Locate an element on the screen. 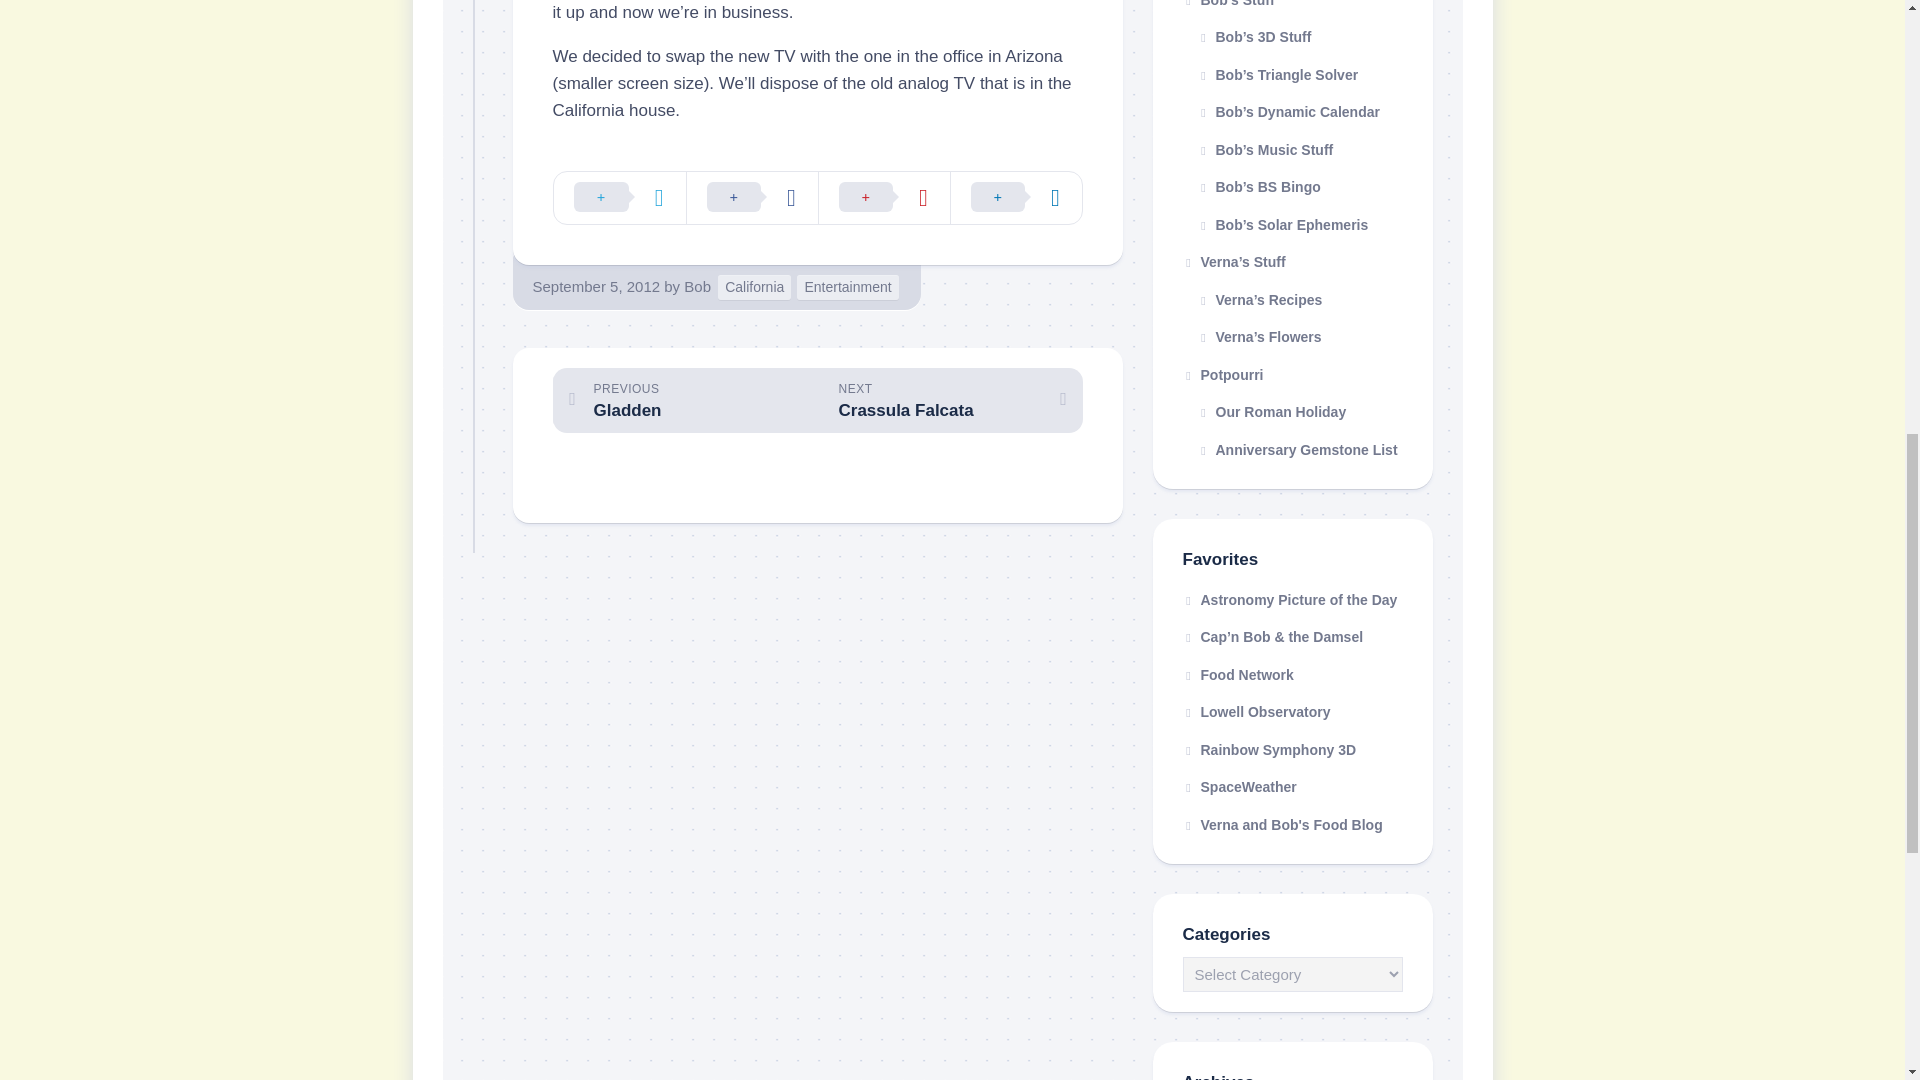 The image size is (1920, 1080). Bob is located at coordinates (696, 286).